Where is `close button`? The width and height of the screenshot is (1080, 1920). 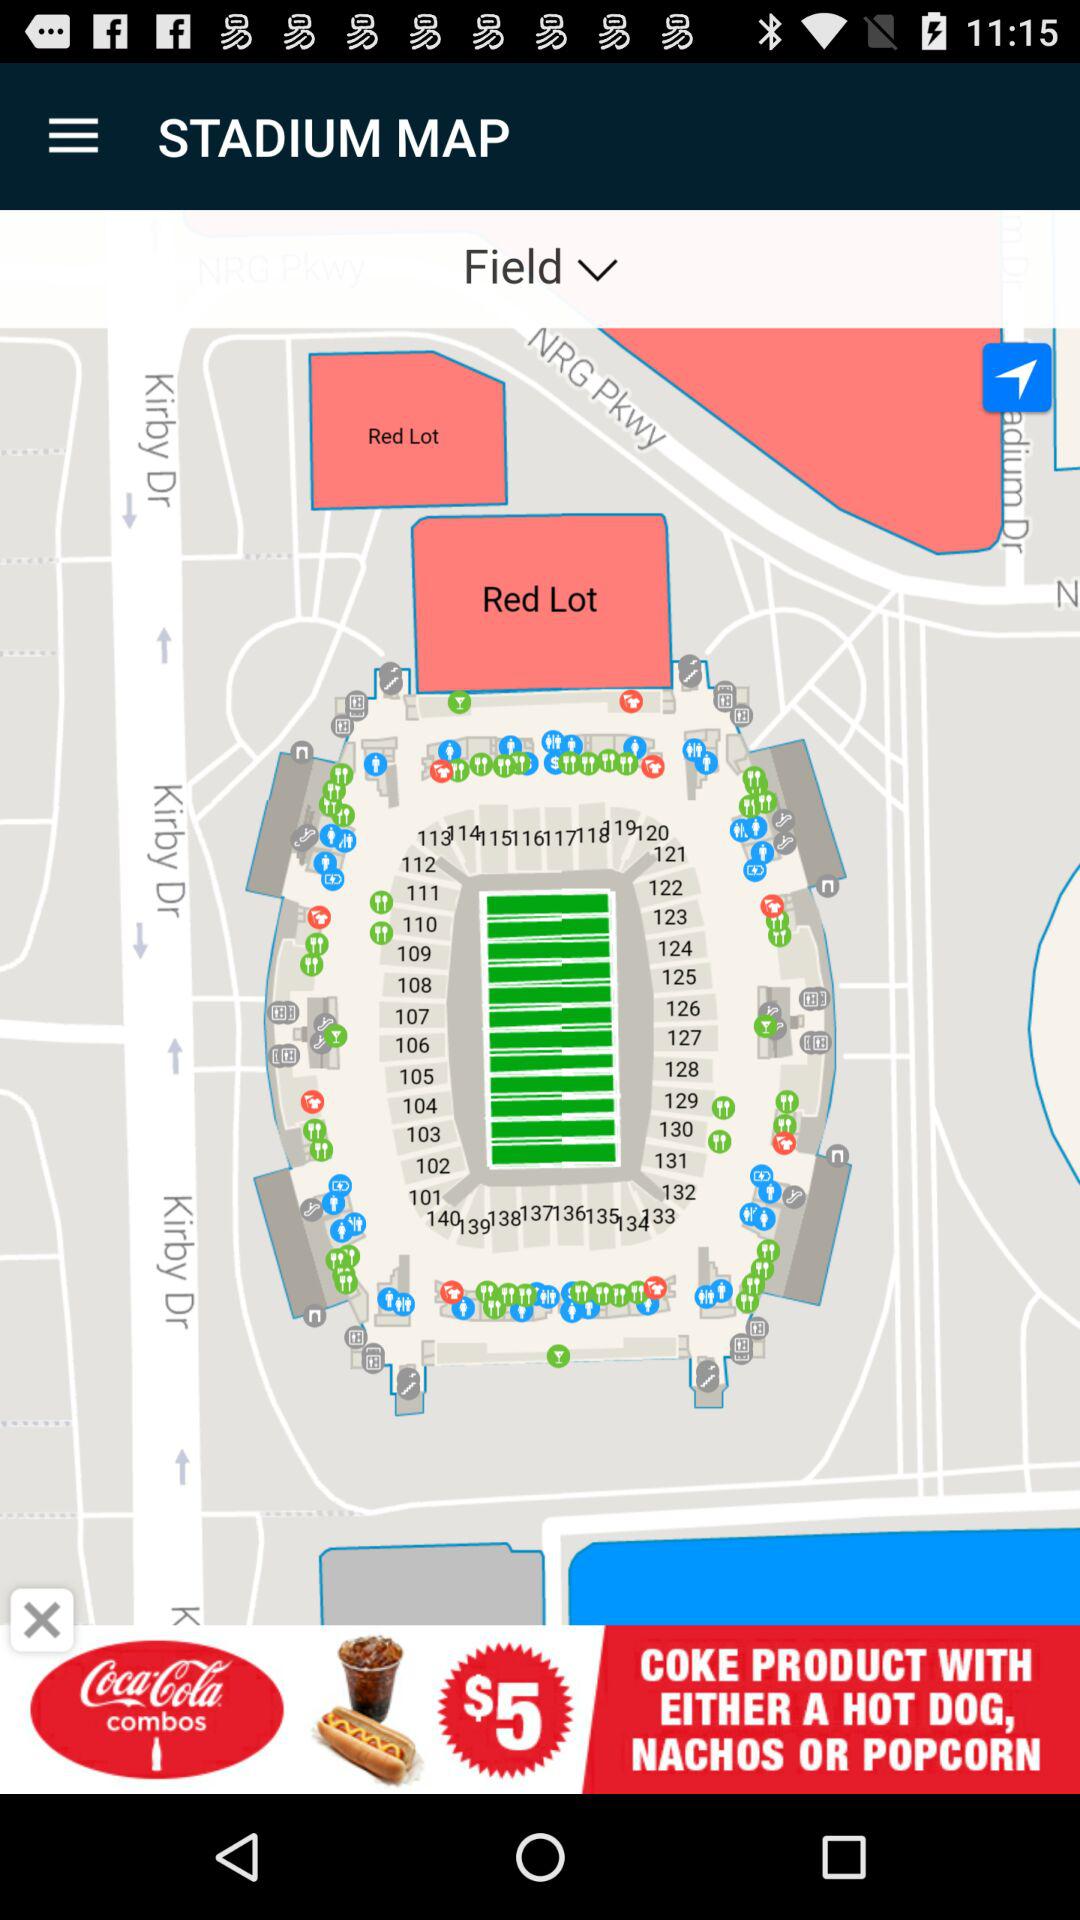 close button is located at coordinates (42, 1620).